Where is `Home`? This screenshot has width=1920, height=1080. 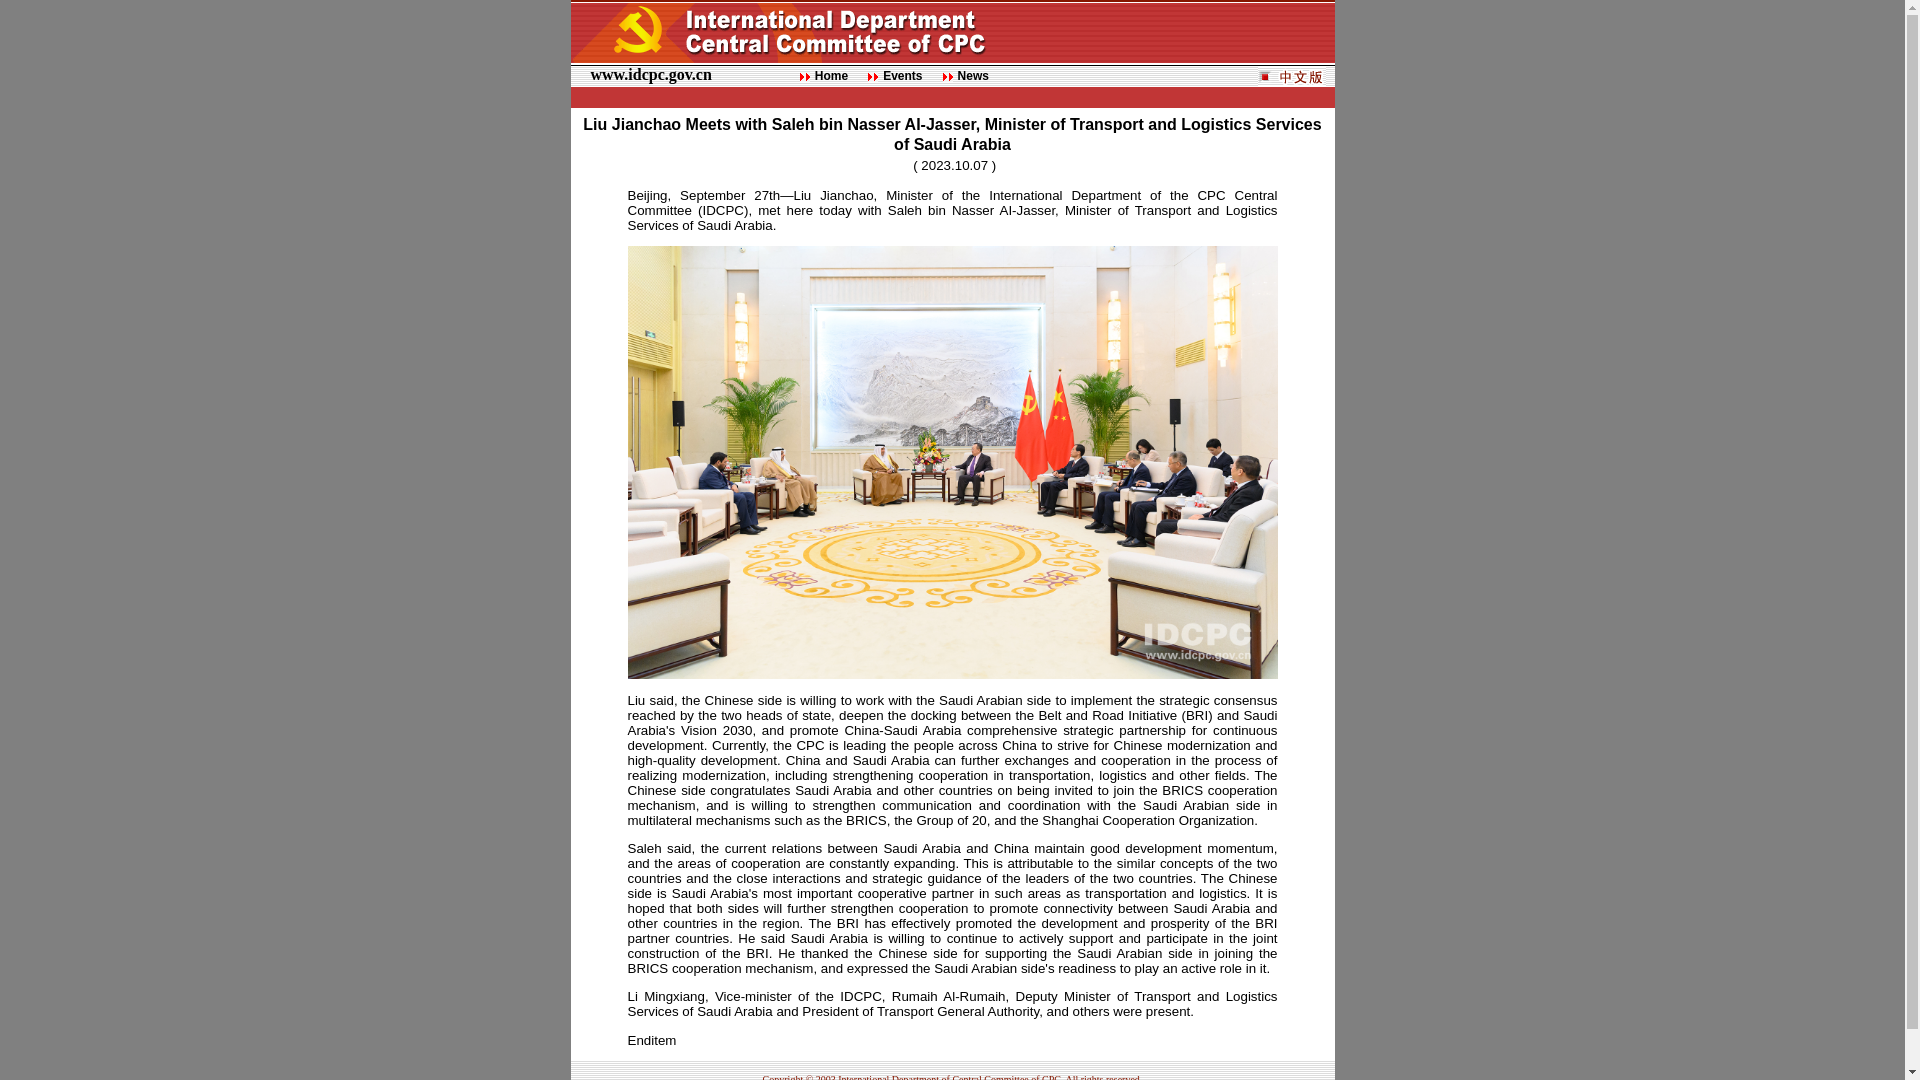
Home is located at coordinates (831, 76).